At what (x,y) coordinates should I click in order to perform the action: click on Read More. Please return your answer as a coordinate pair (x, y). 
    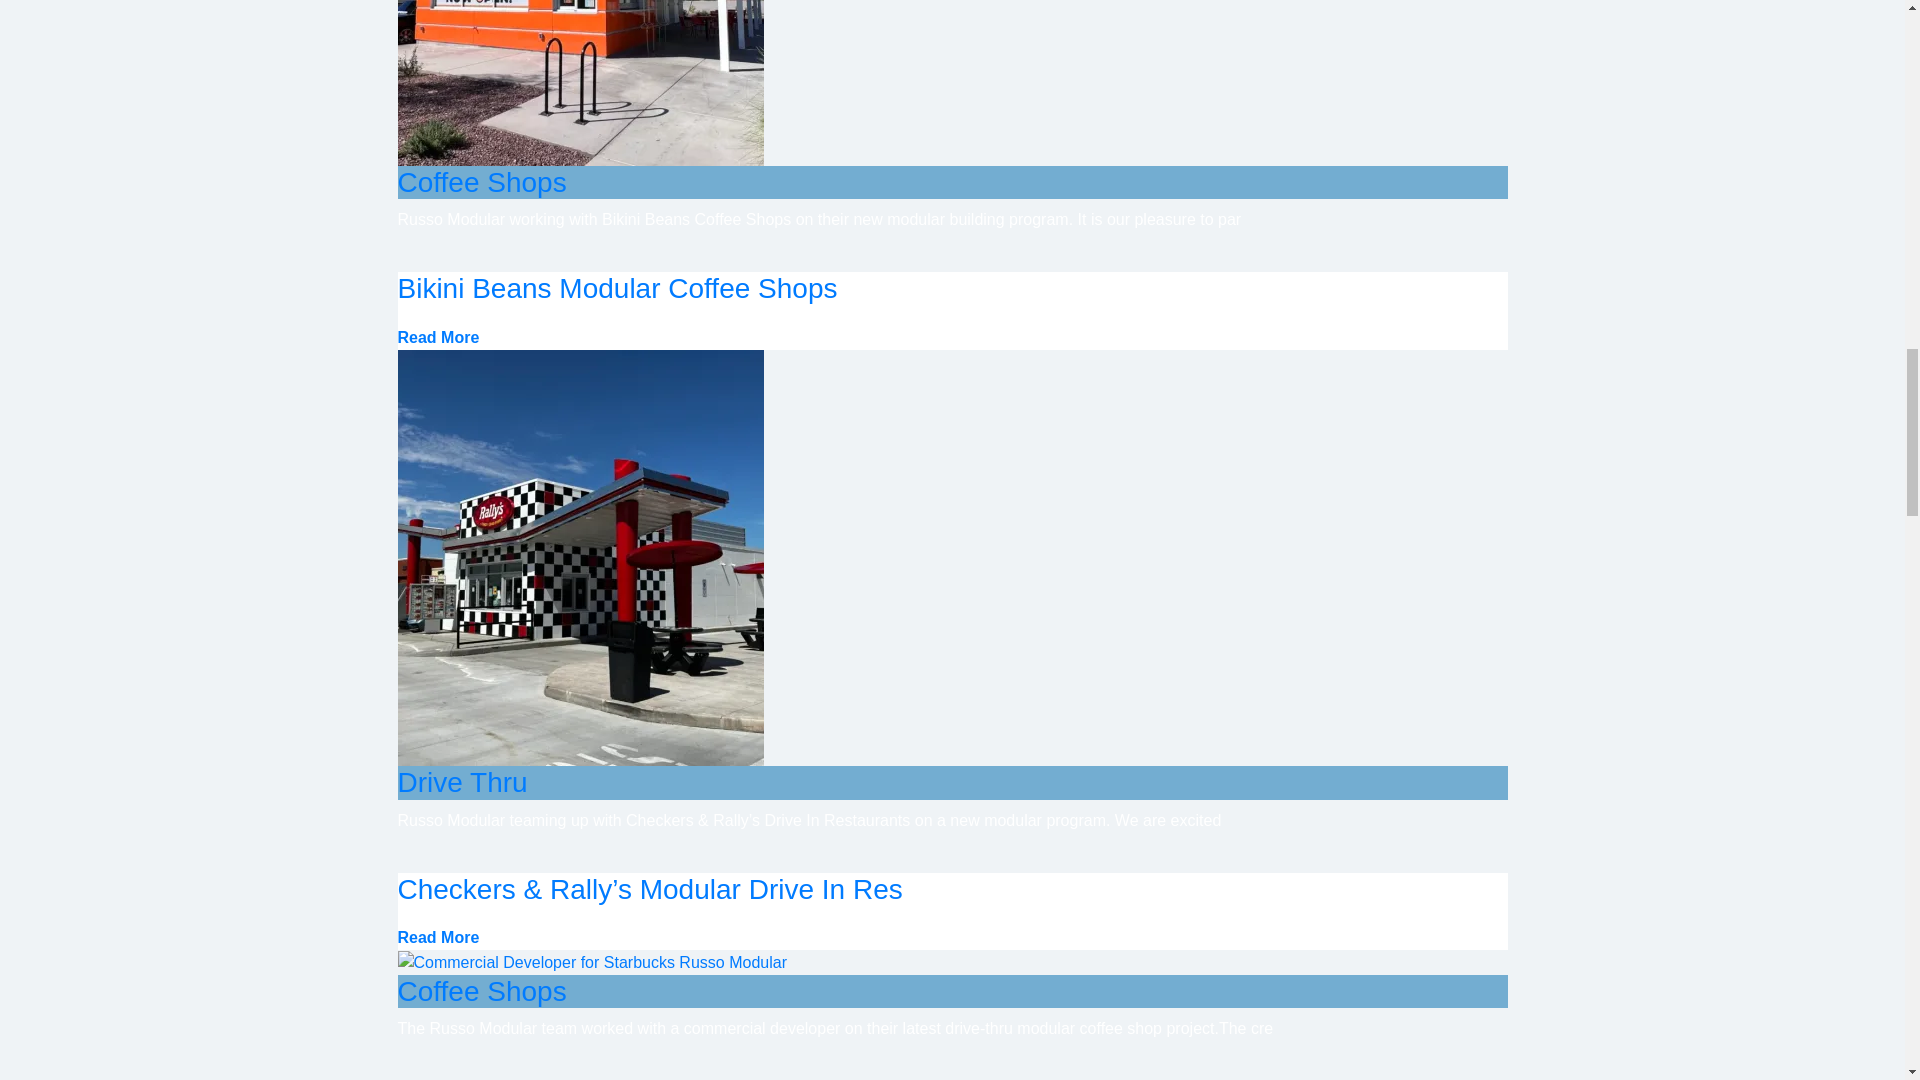
    Looking at the image, I should click on (438, 938).